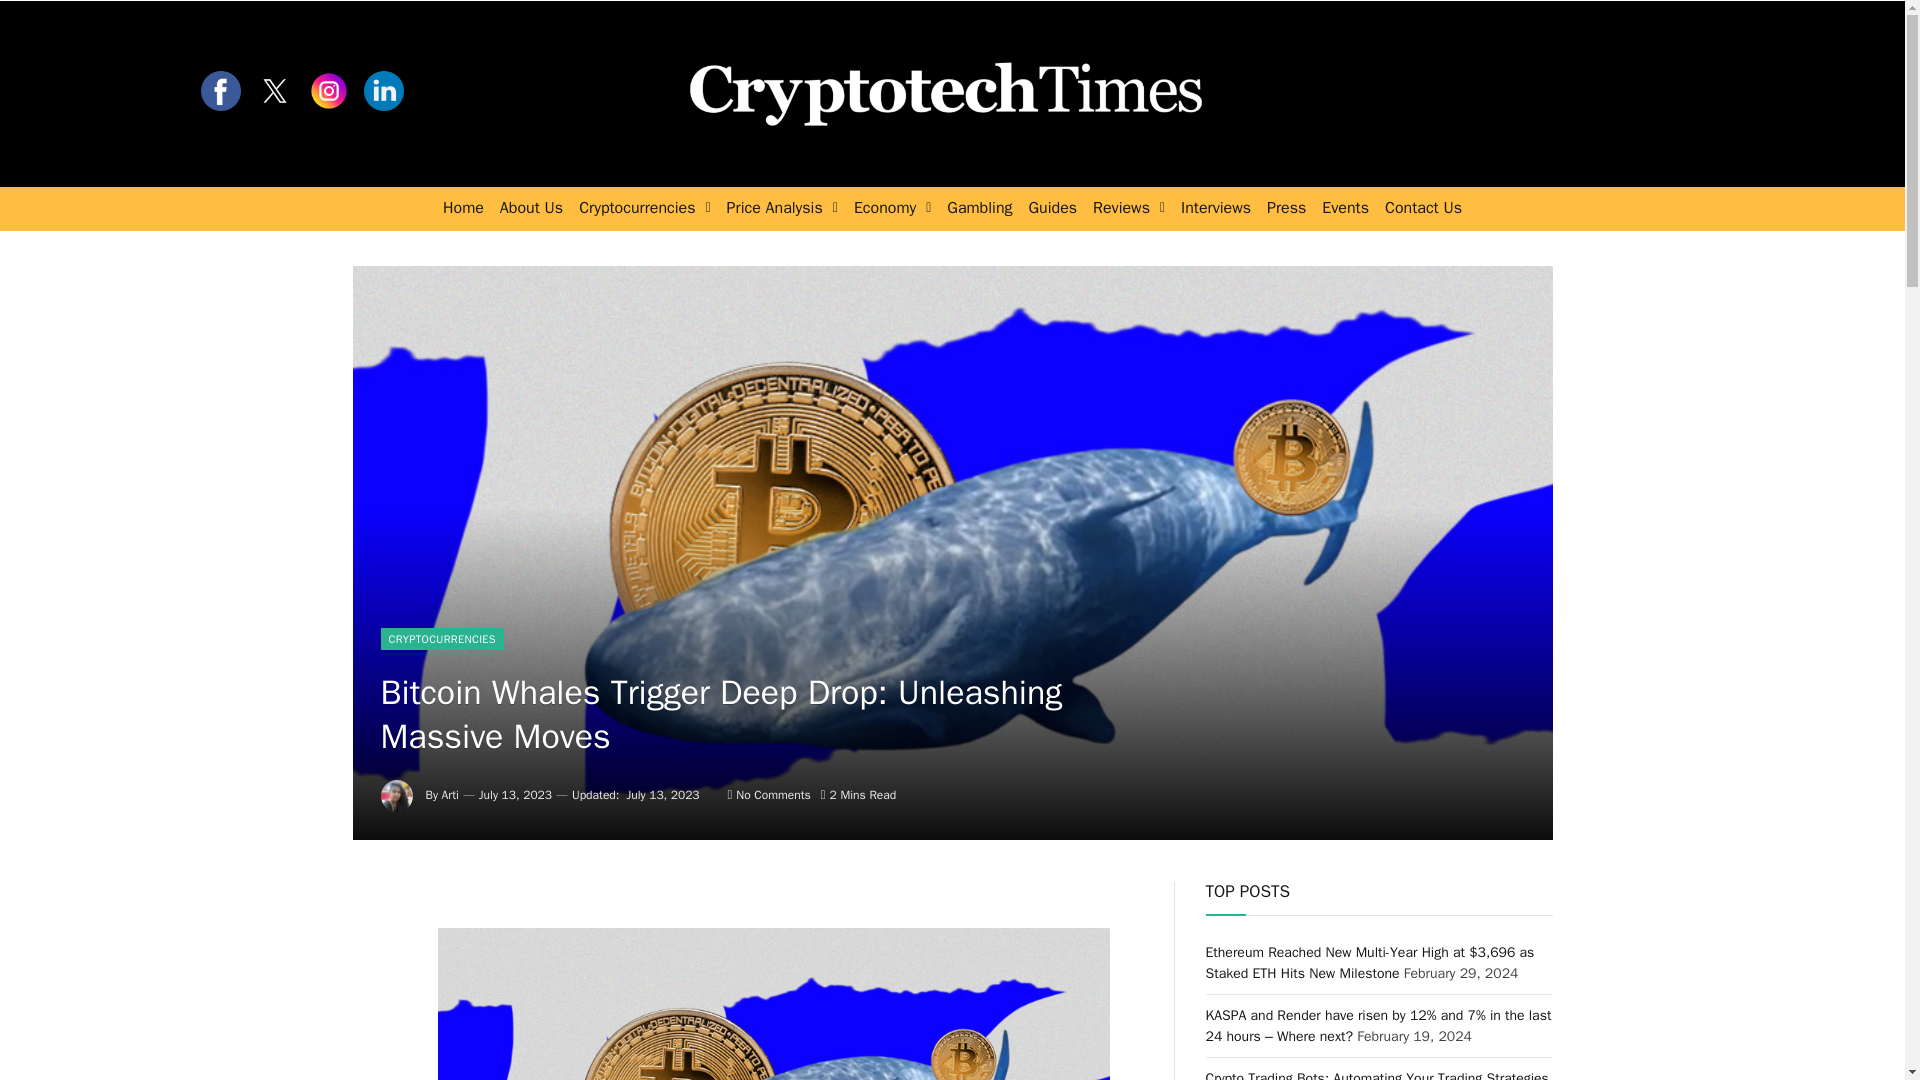 This screenshot has height=1080, width=1920. What do you see at coordinates (450, 795) in the screenshot?
I see `Posts by Arti` at bounding box center [450, 795].